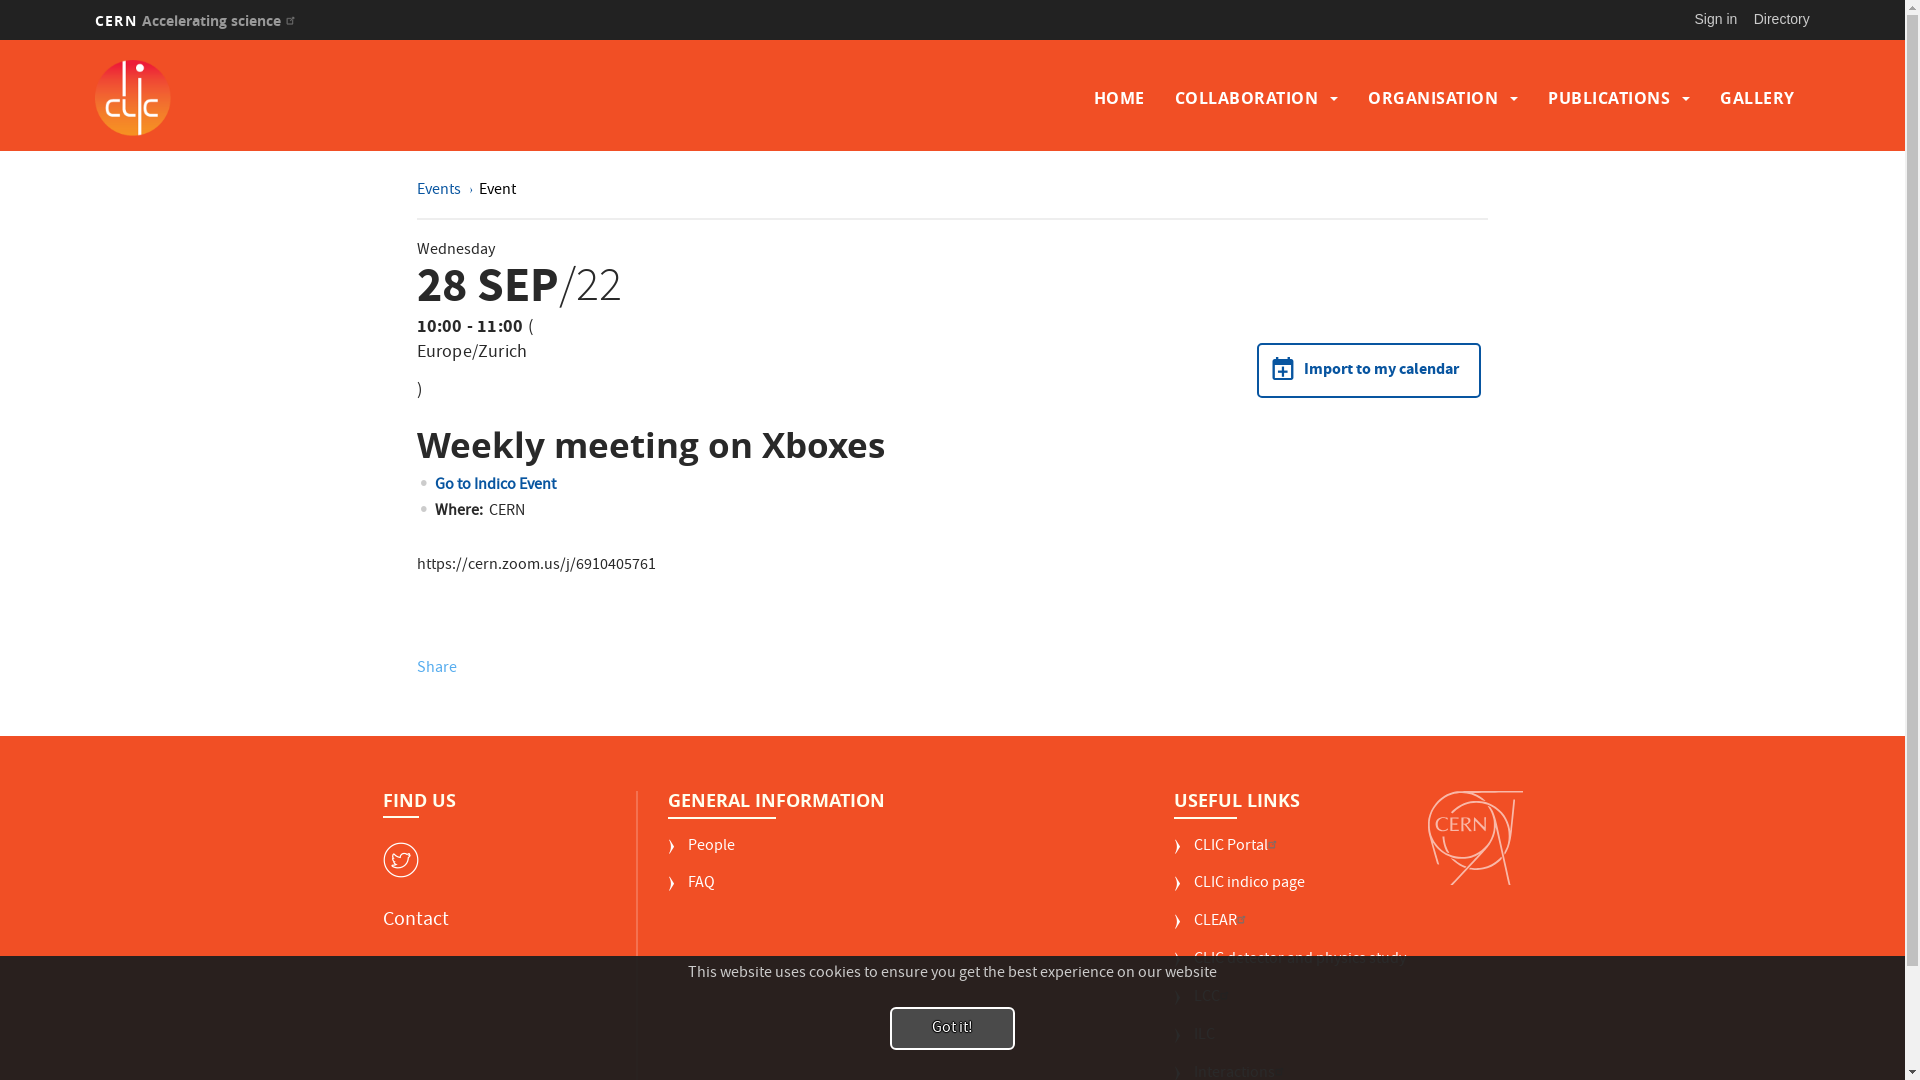 The height and width of the screenshot is (1080, 1920). Describe the element at coordinates (1247, 98) in the screenshot. I see `COLLABORATION` at that location.